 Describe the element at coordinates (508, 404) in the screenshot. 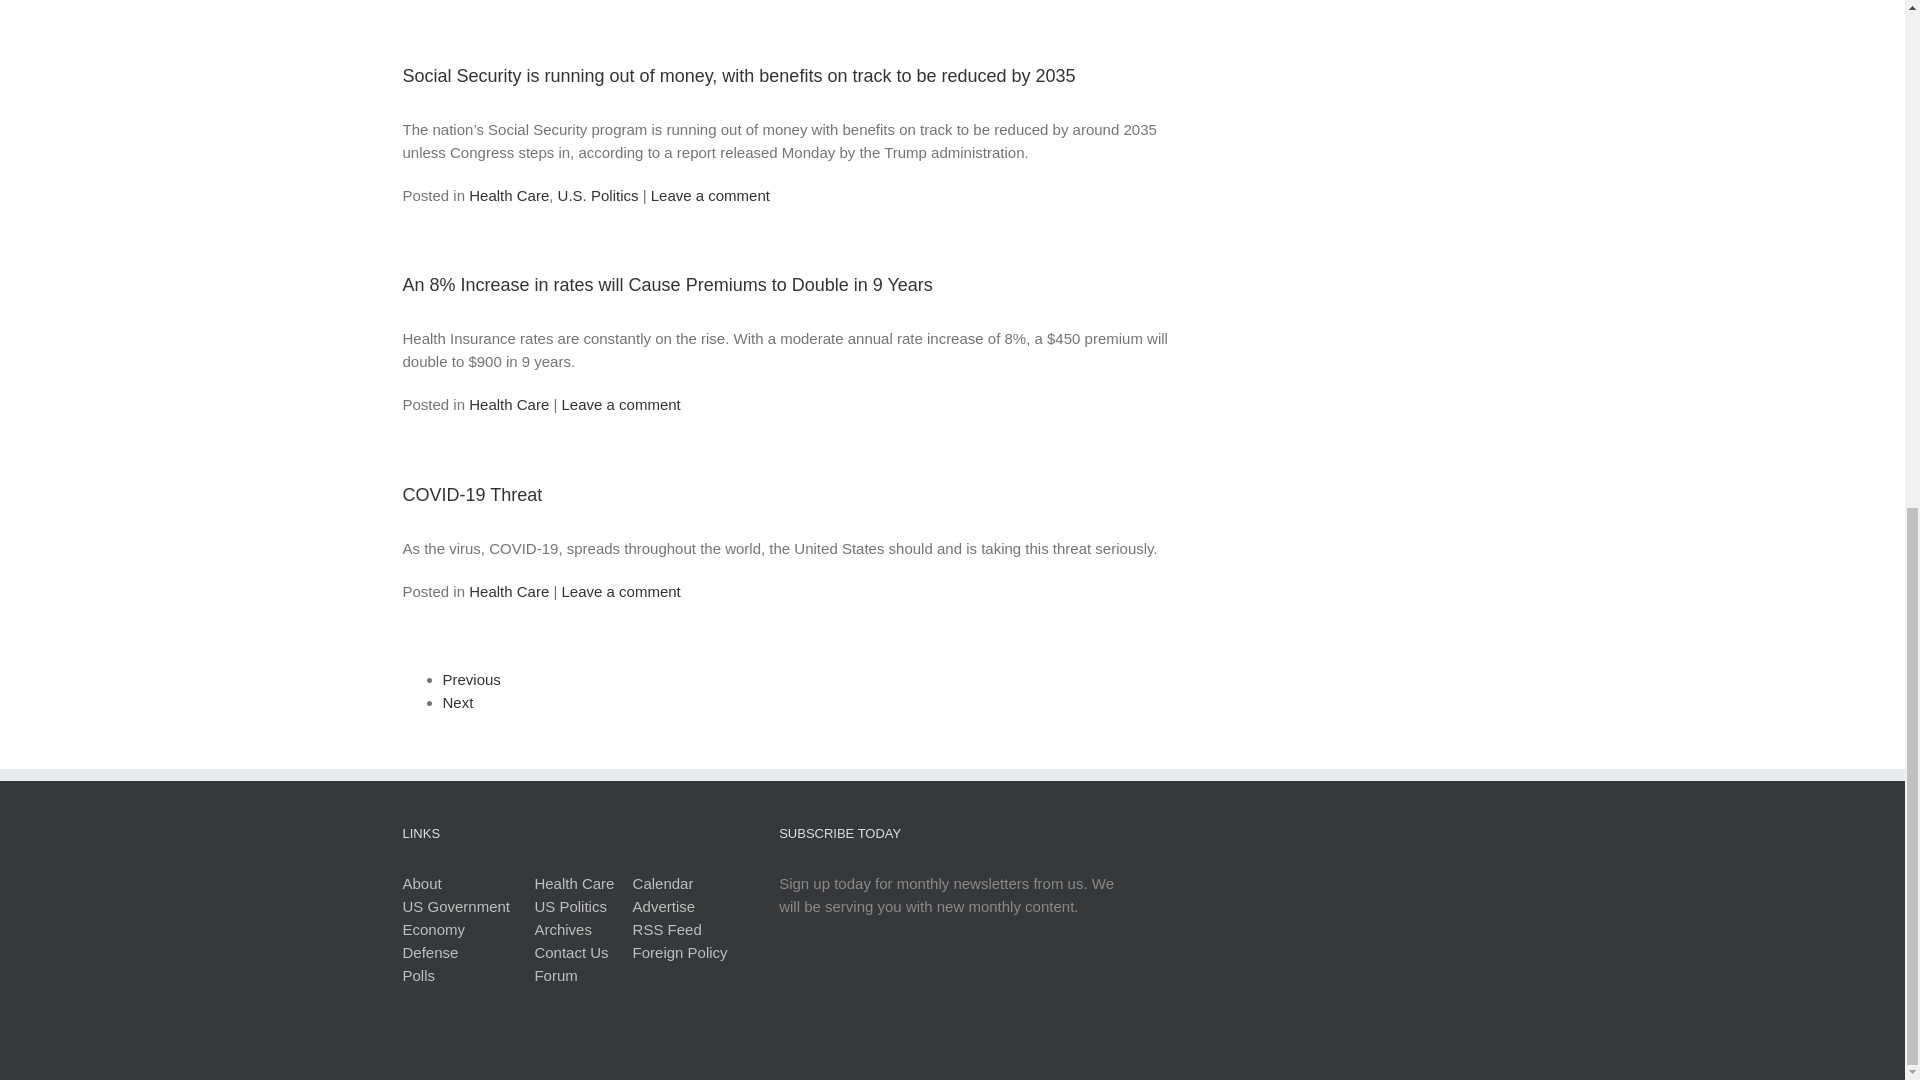

I see `Health Care` at that location.